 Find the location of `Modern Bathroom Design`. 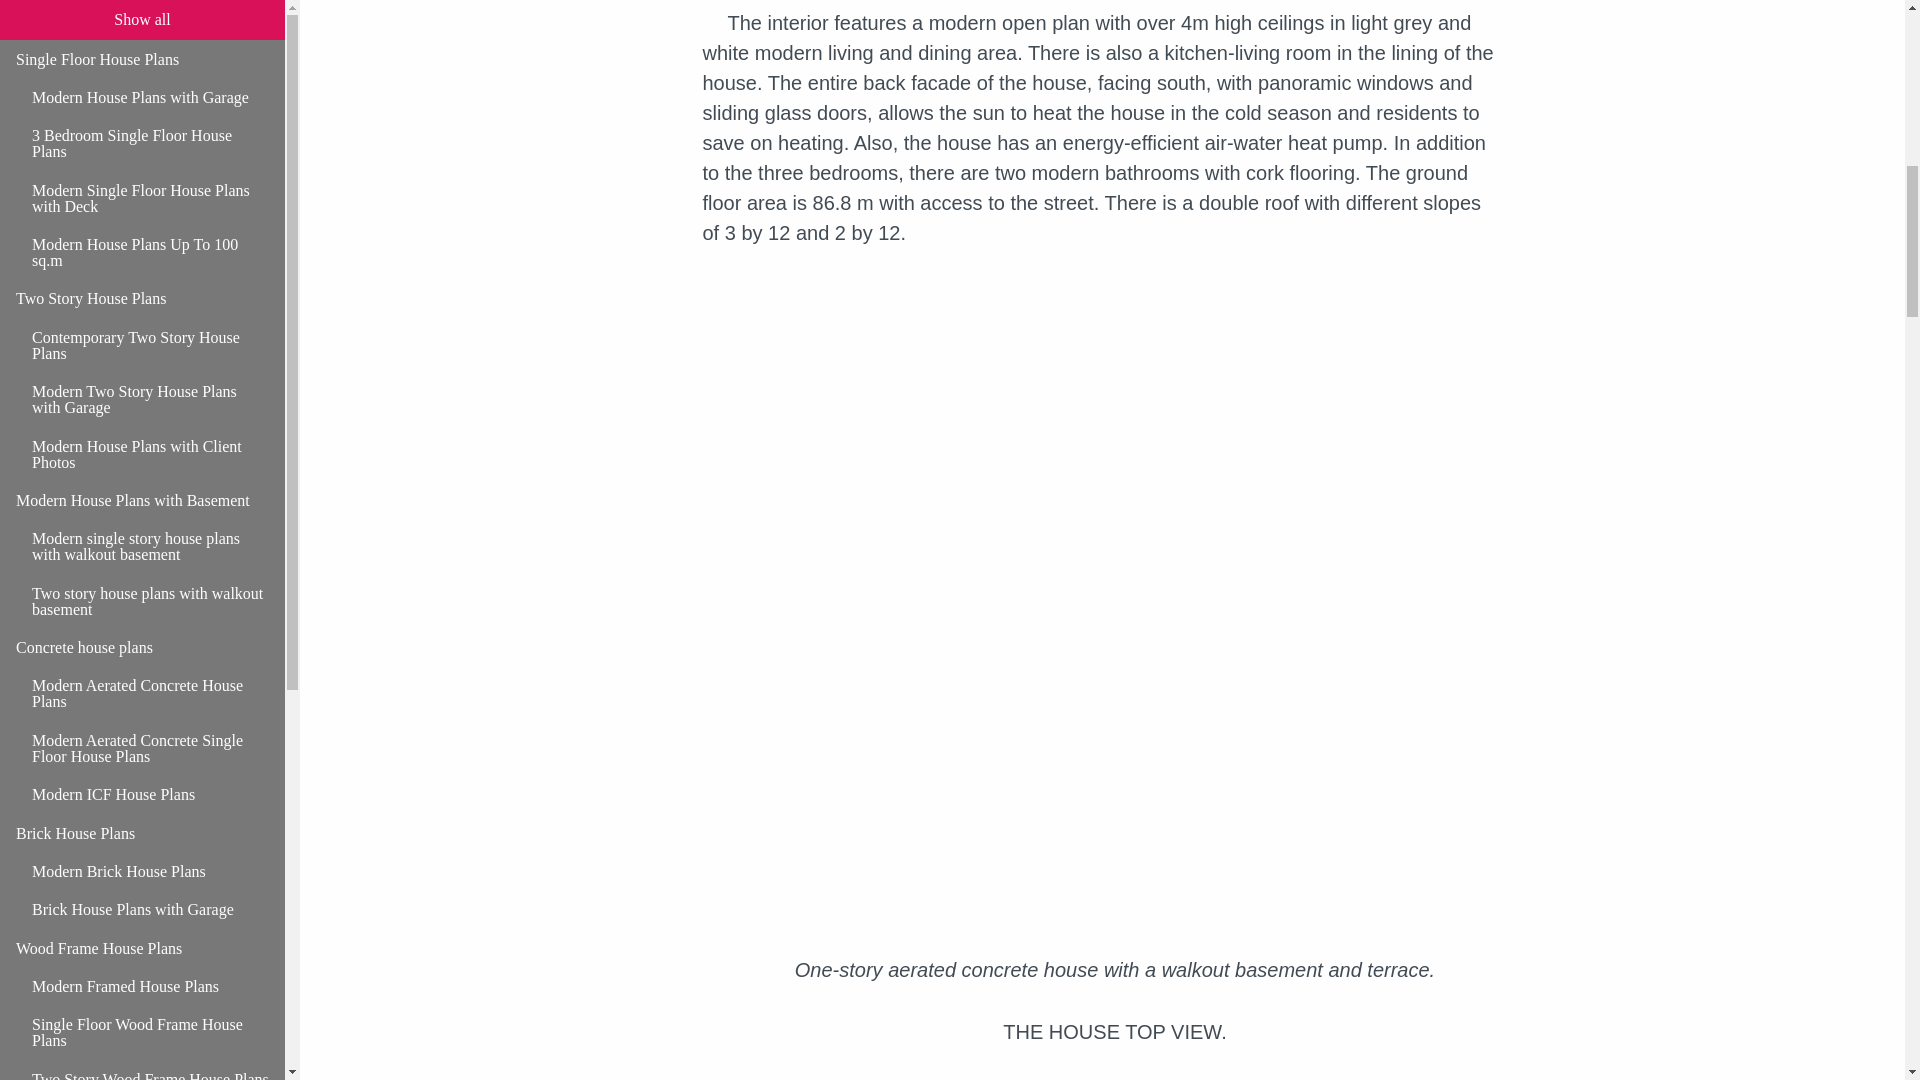

Modern Bathroom Design is located at coordinates (150, 230).